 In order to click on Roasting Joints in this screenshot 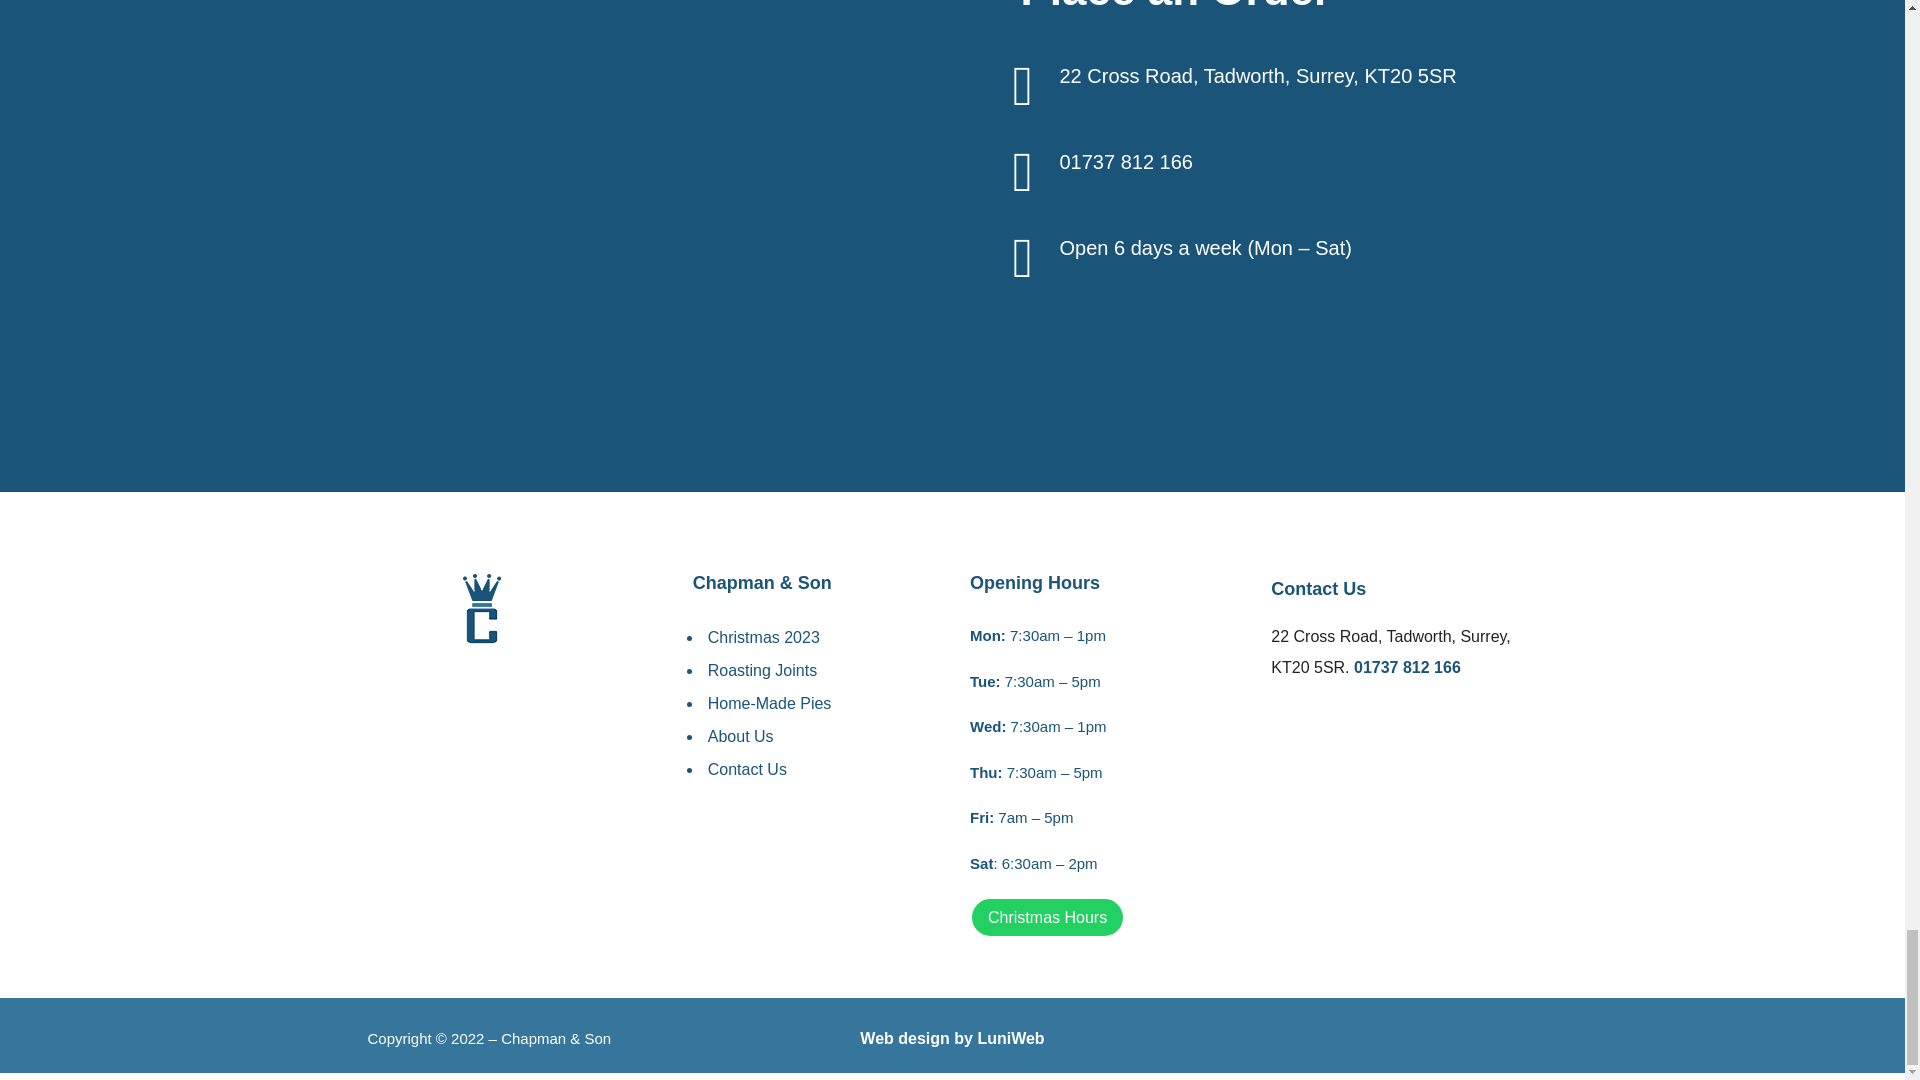, I will do `click(762, 670)`.